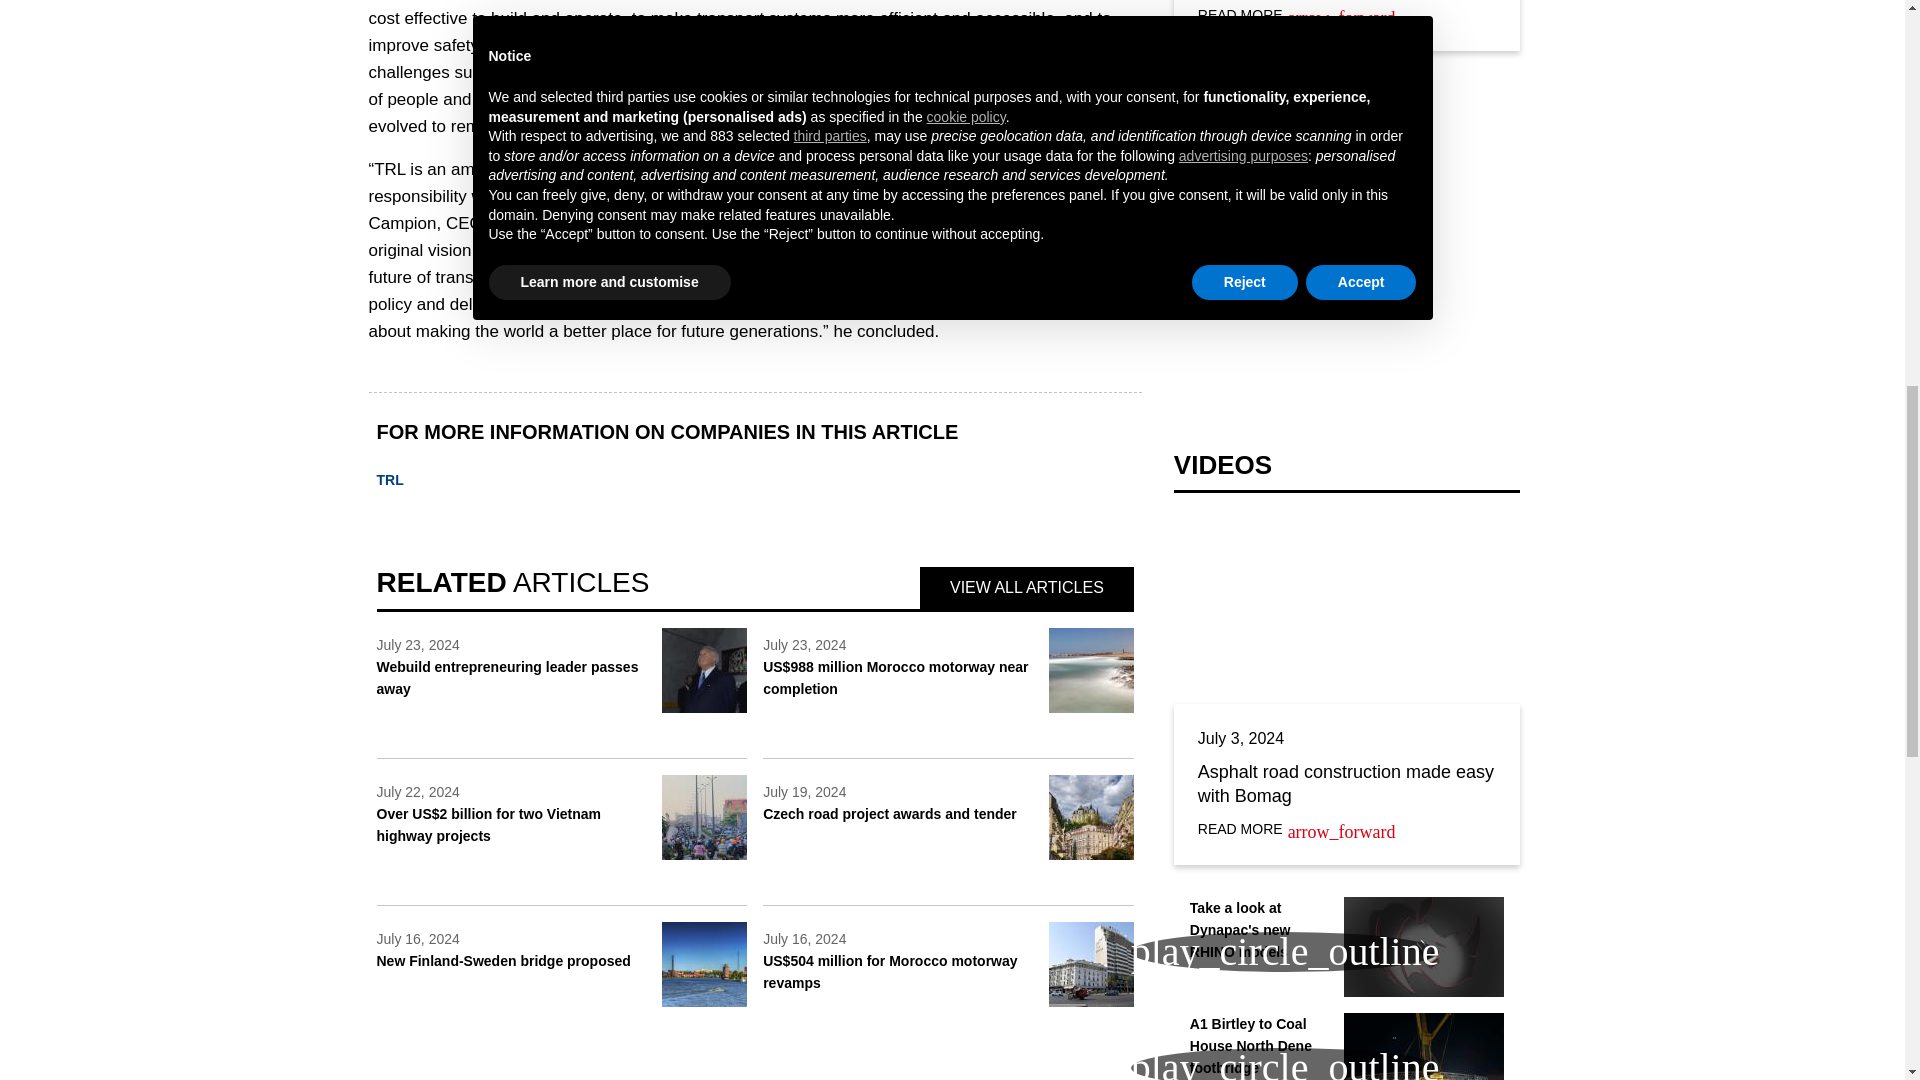  I want to click on 3rd party ad content, so click(1346, 288).